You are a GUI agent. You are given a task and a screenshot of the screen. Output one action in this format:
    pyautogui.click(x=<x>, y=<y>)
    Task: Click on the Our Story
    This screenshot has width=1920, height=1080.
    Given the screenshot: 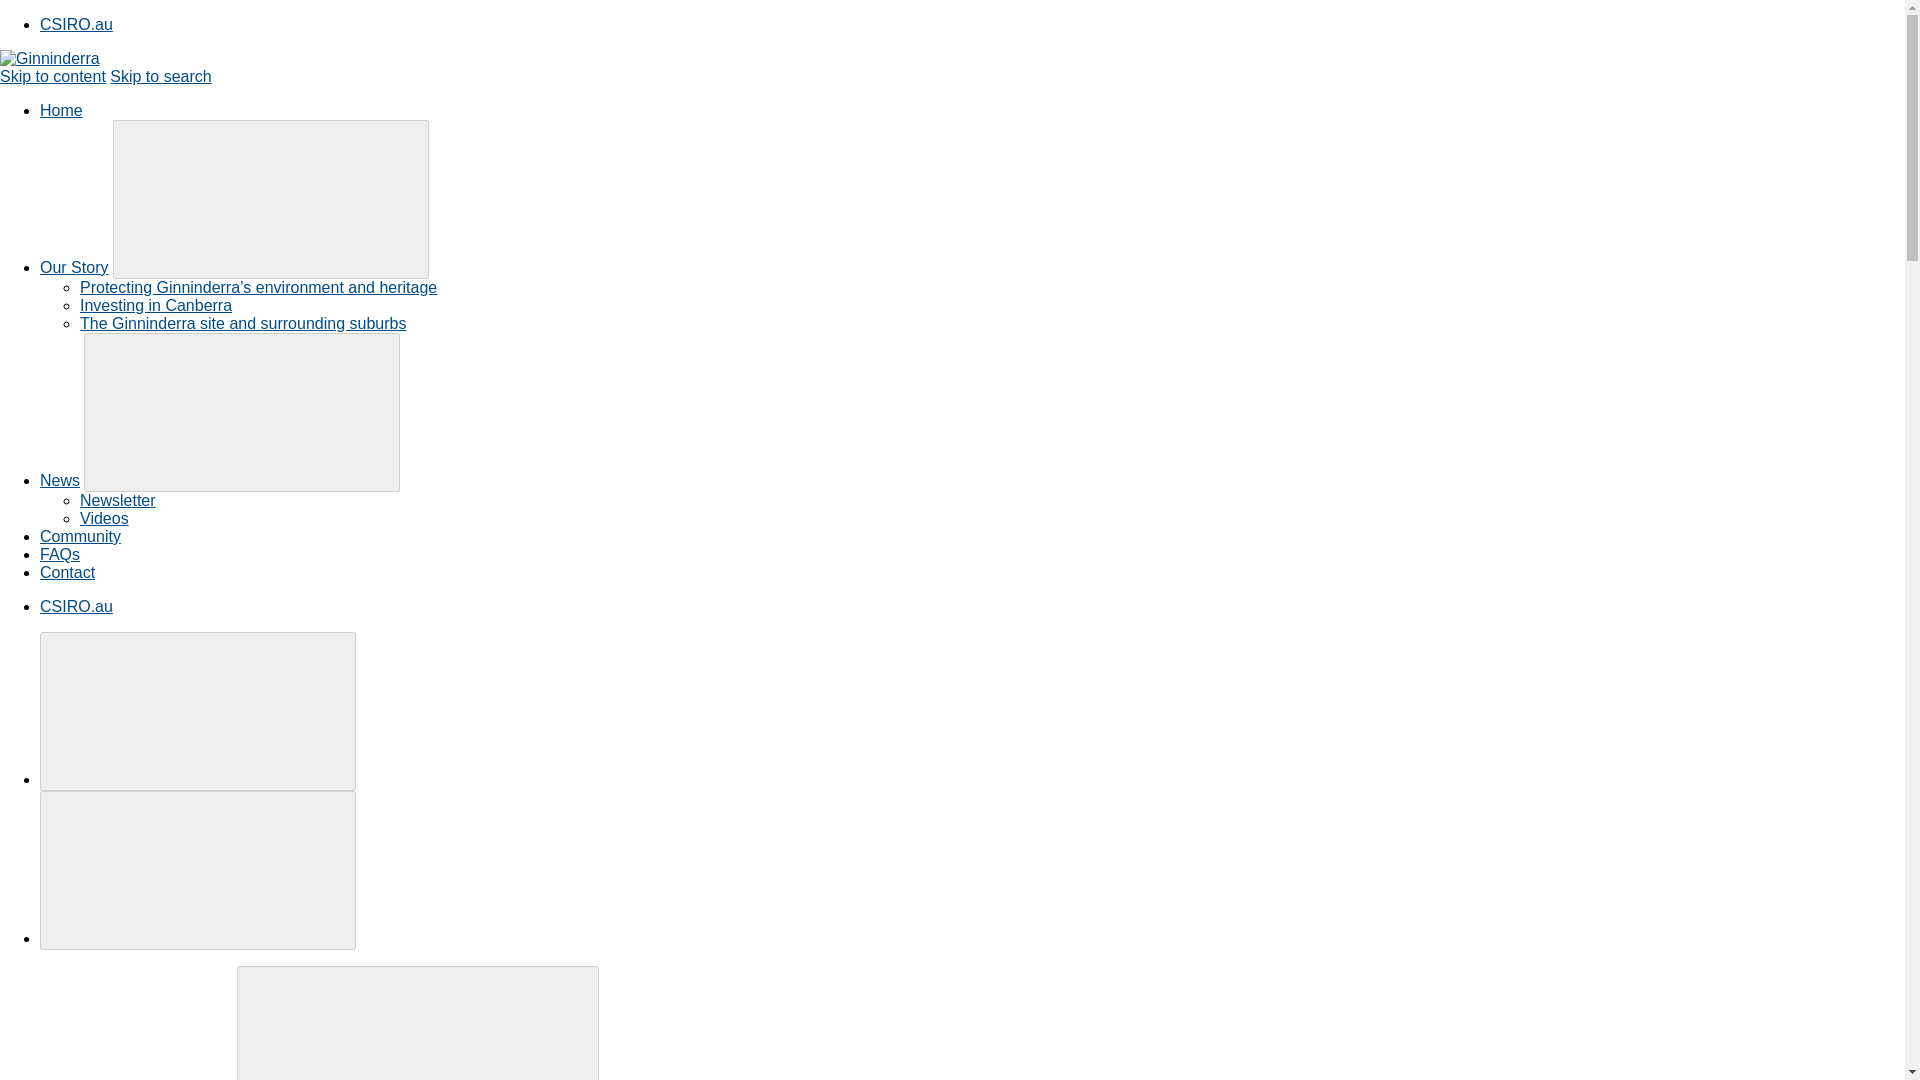 What is the action you would take?
    pyautogui.click(x=74, y=268)
    